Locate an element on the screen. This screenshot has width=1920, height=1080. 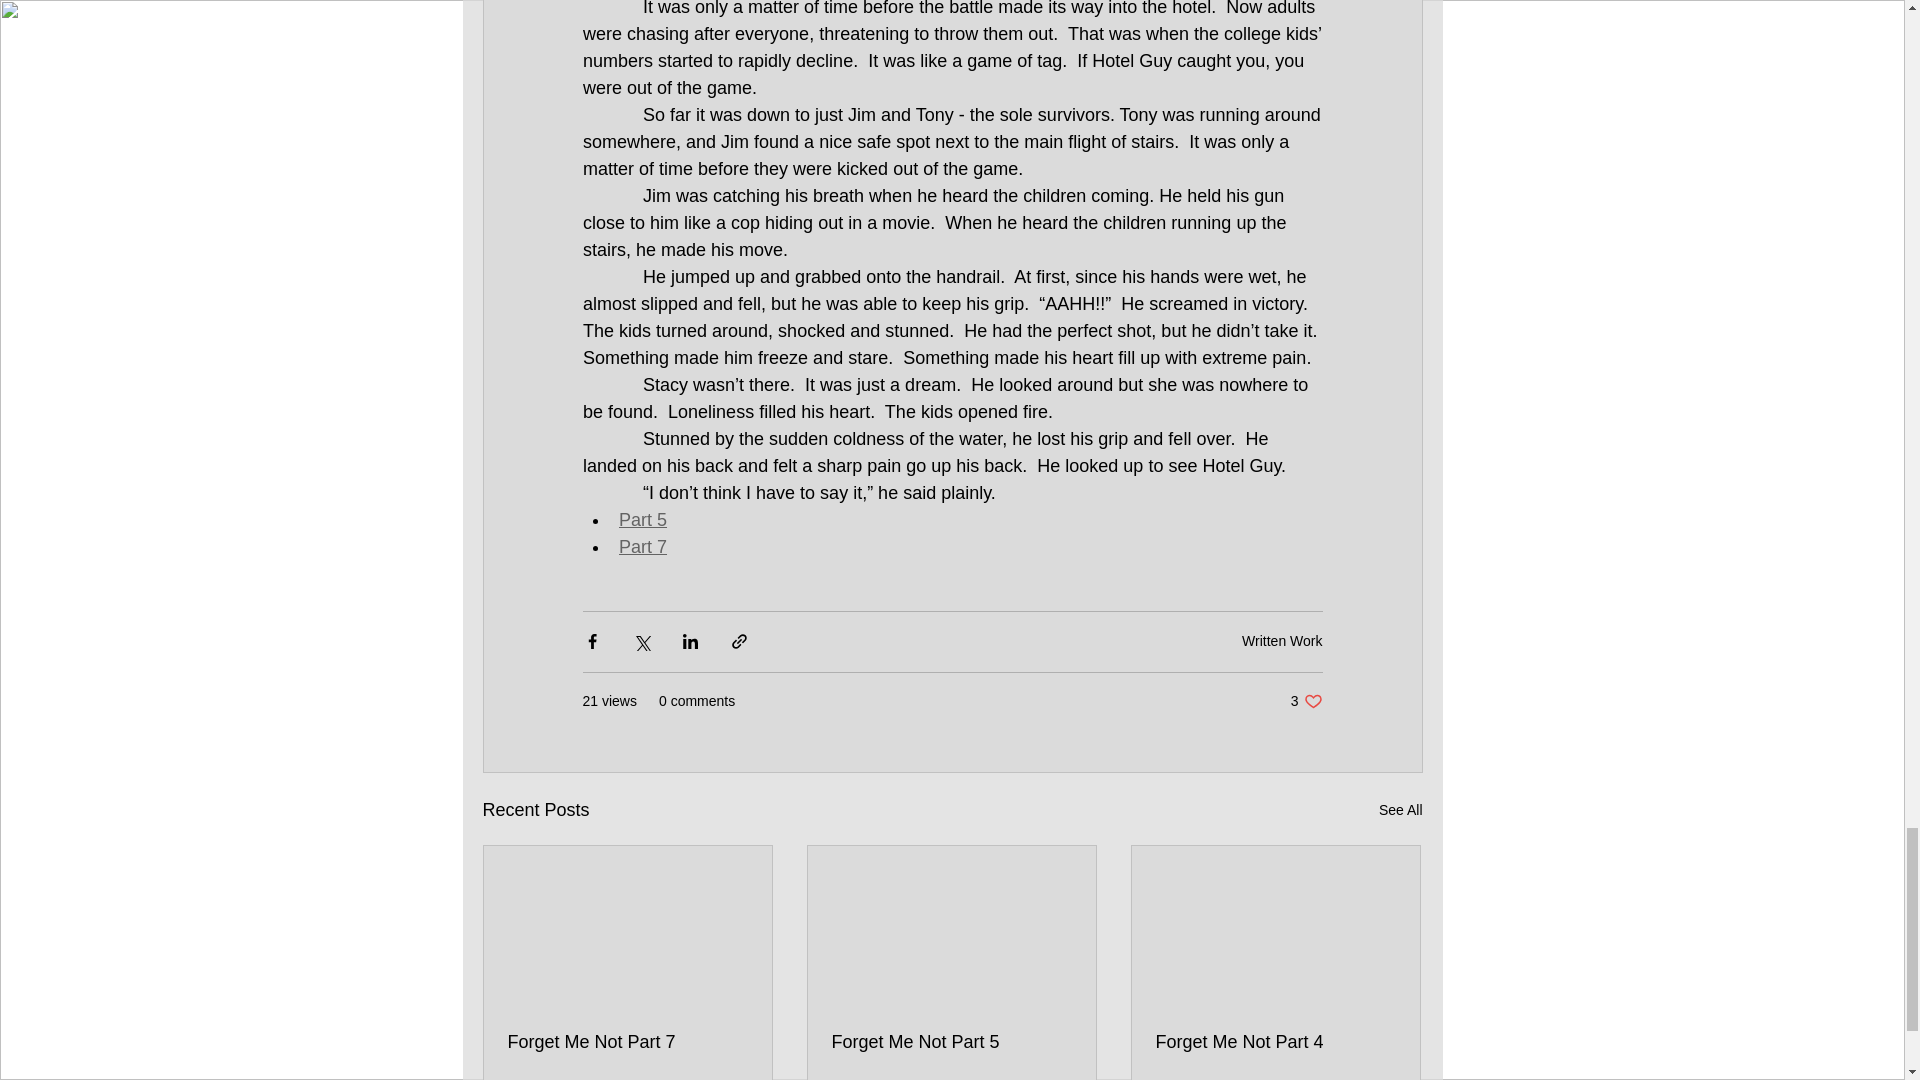
Forget Me Not Part 5 is located at coordinates (628, 1042).